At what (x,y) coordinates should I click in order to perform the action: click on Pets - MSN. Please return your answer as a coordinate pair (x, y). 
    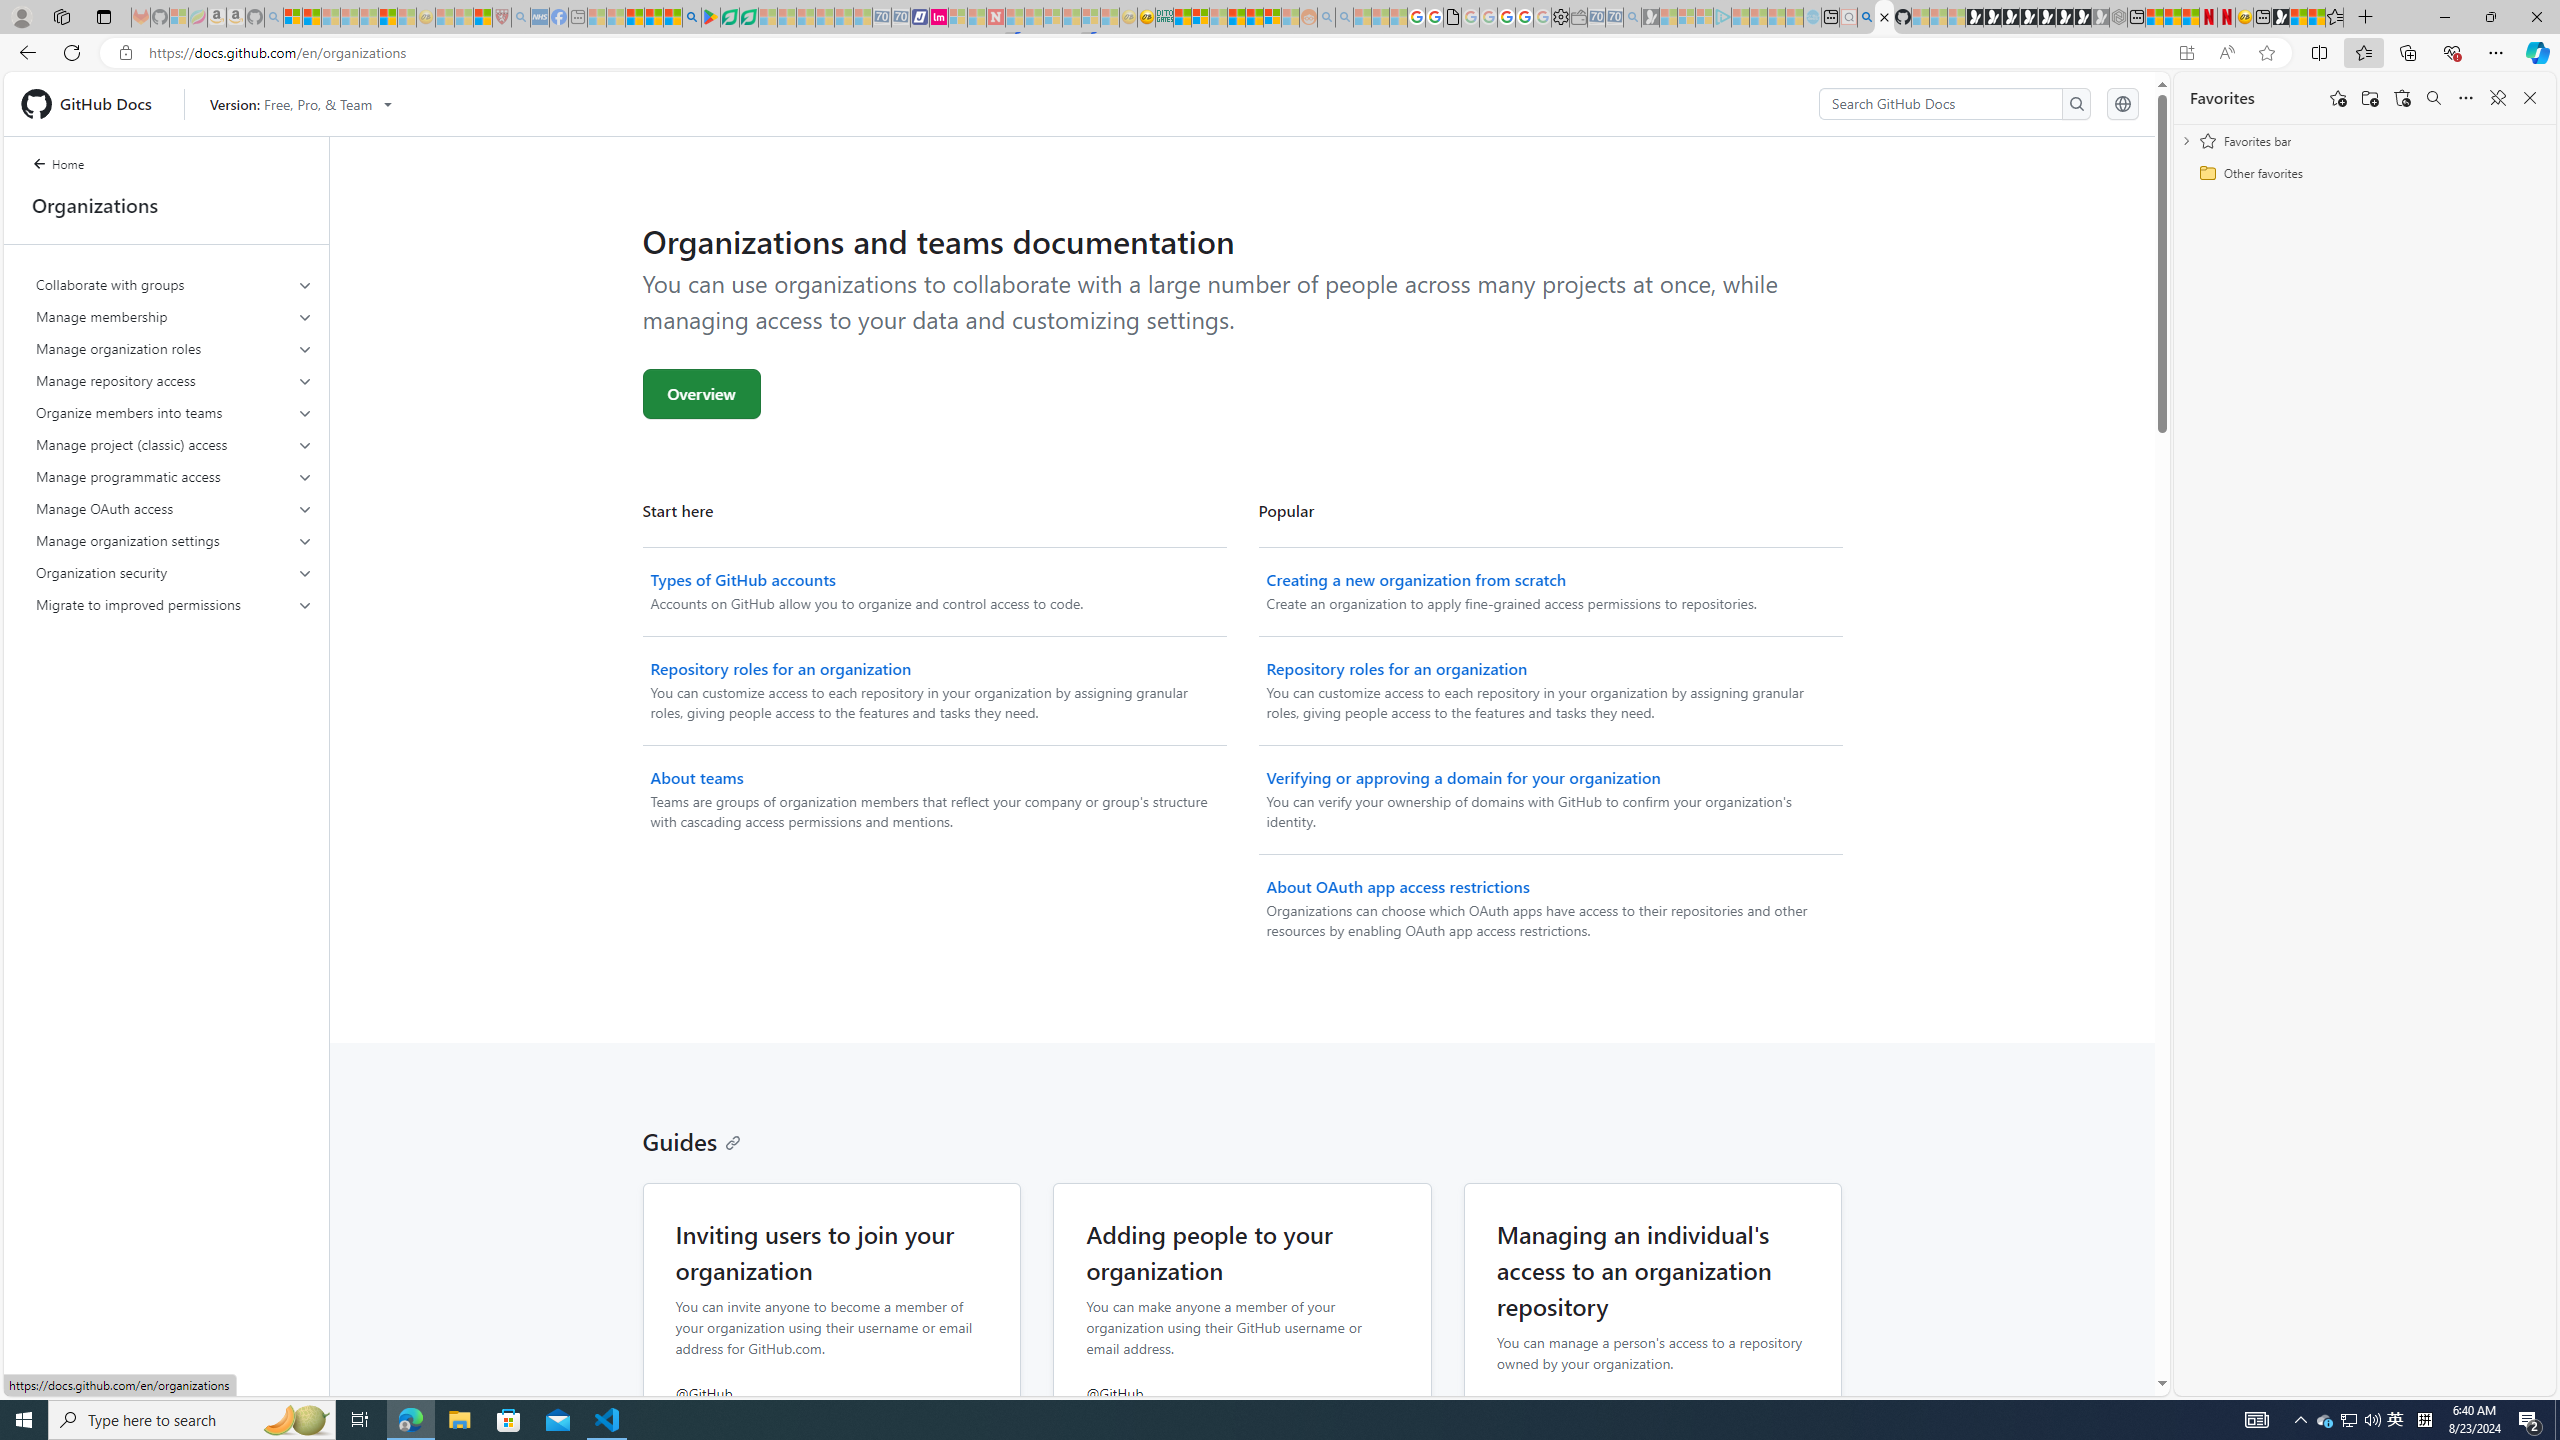
    Looking at the image, I should click on (652, 17).